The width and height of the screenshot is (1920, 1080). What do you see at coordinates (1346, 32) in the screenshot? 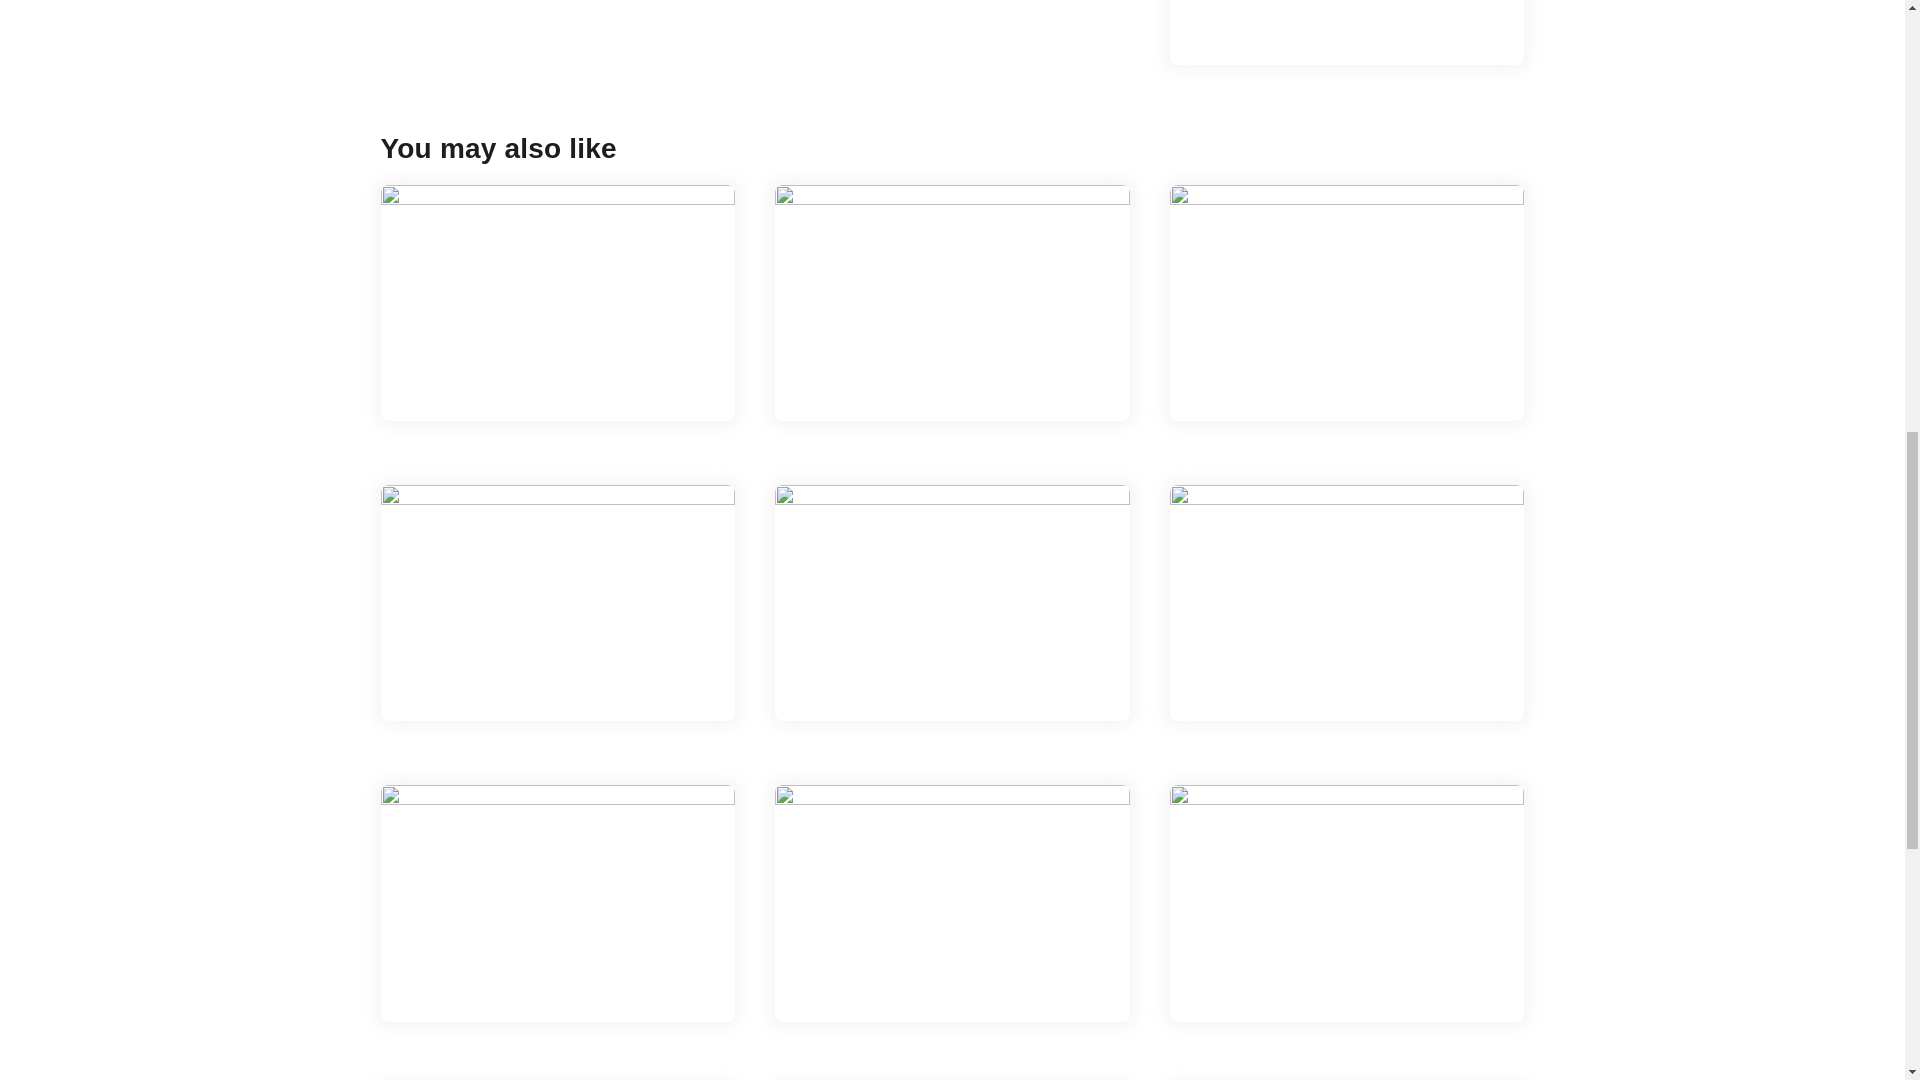
I see `Online Banking Free Vector Design Concept` at bounding box center [1346, 32].